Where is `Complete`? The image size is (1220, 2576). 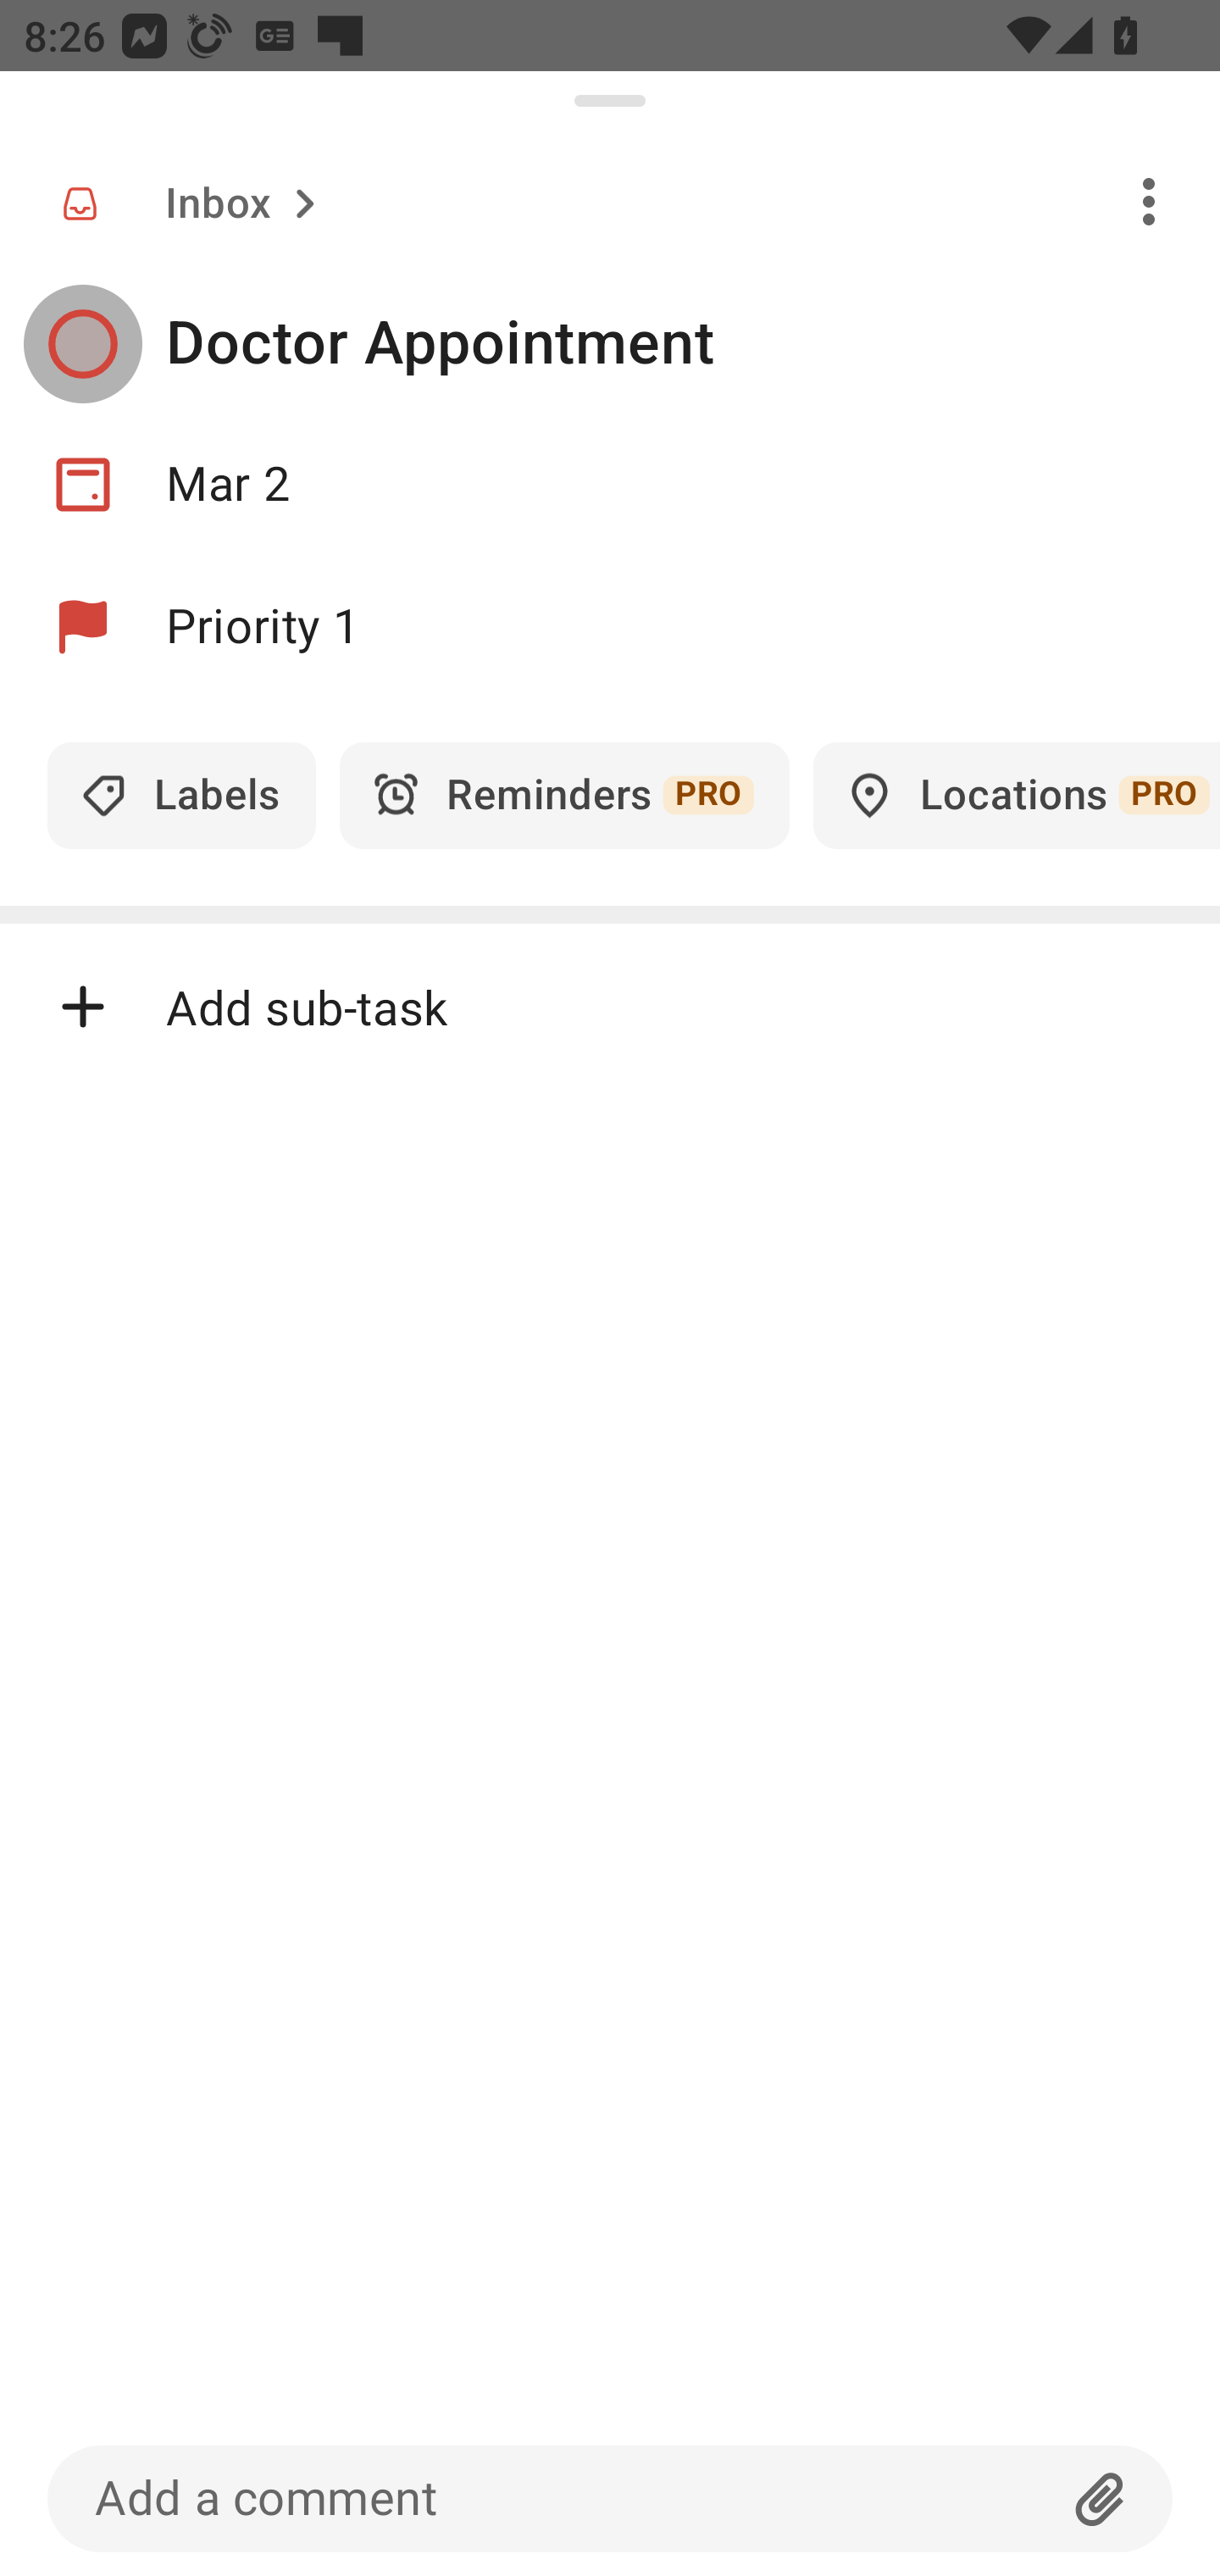
Complete is located at coordinates (82, 344).